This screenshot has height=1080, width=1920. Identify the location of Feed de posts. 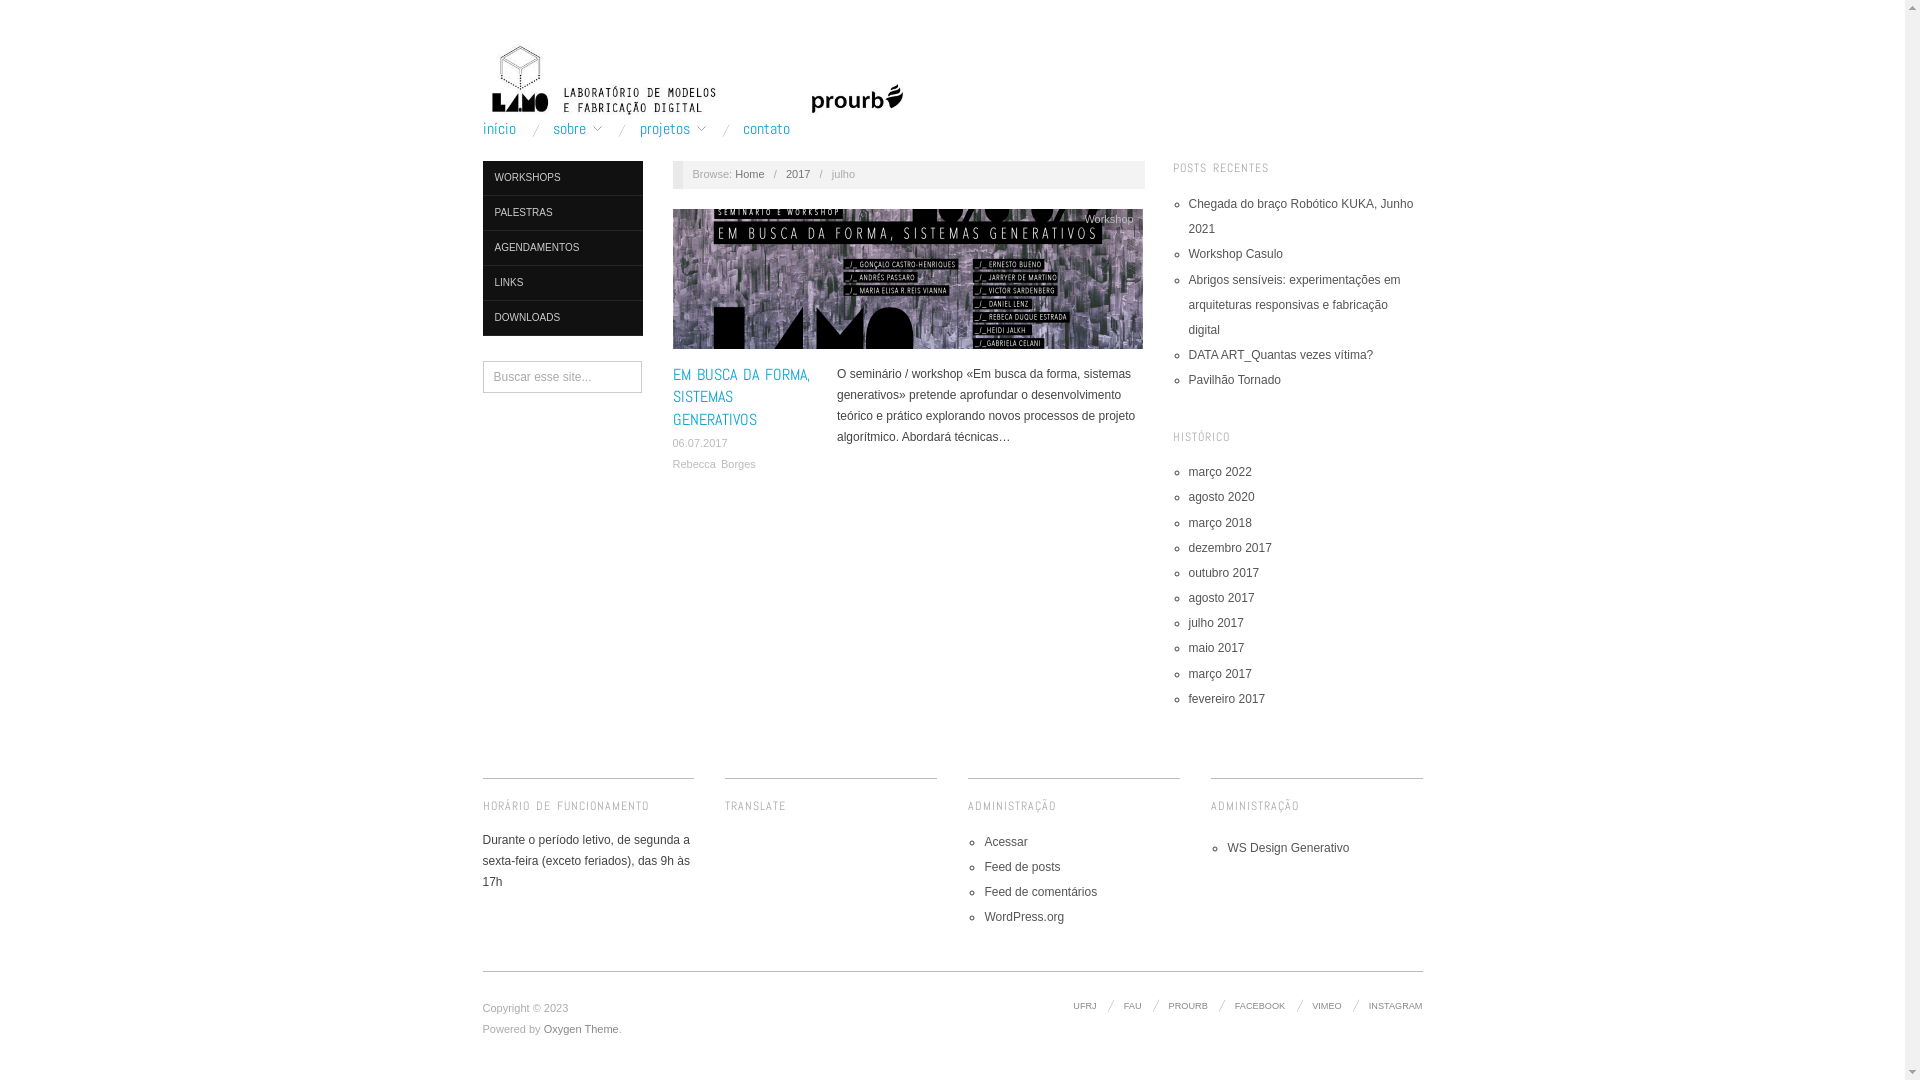
(1022, 867).